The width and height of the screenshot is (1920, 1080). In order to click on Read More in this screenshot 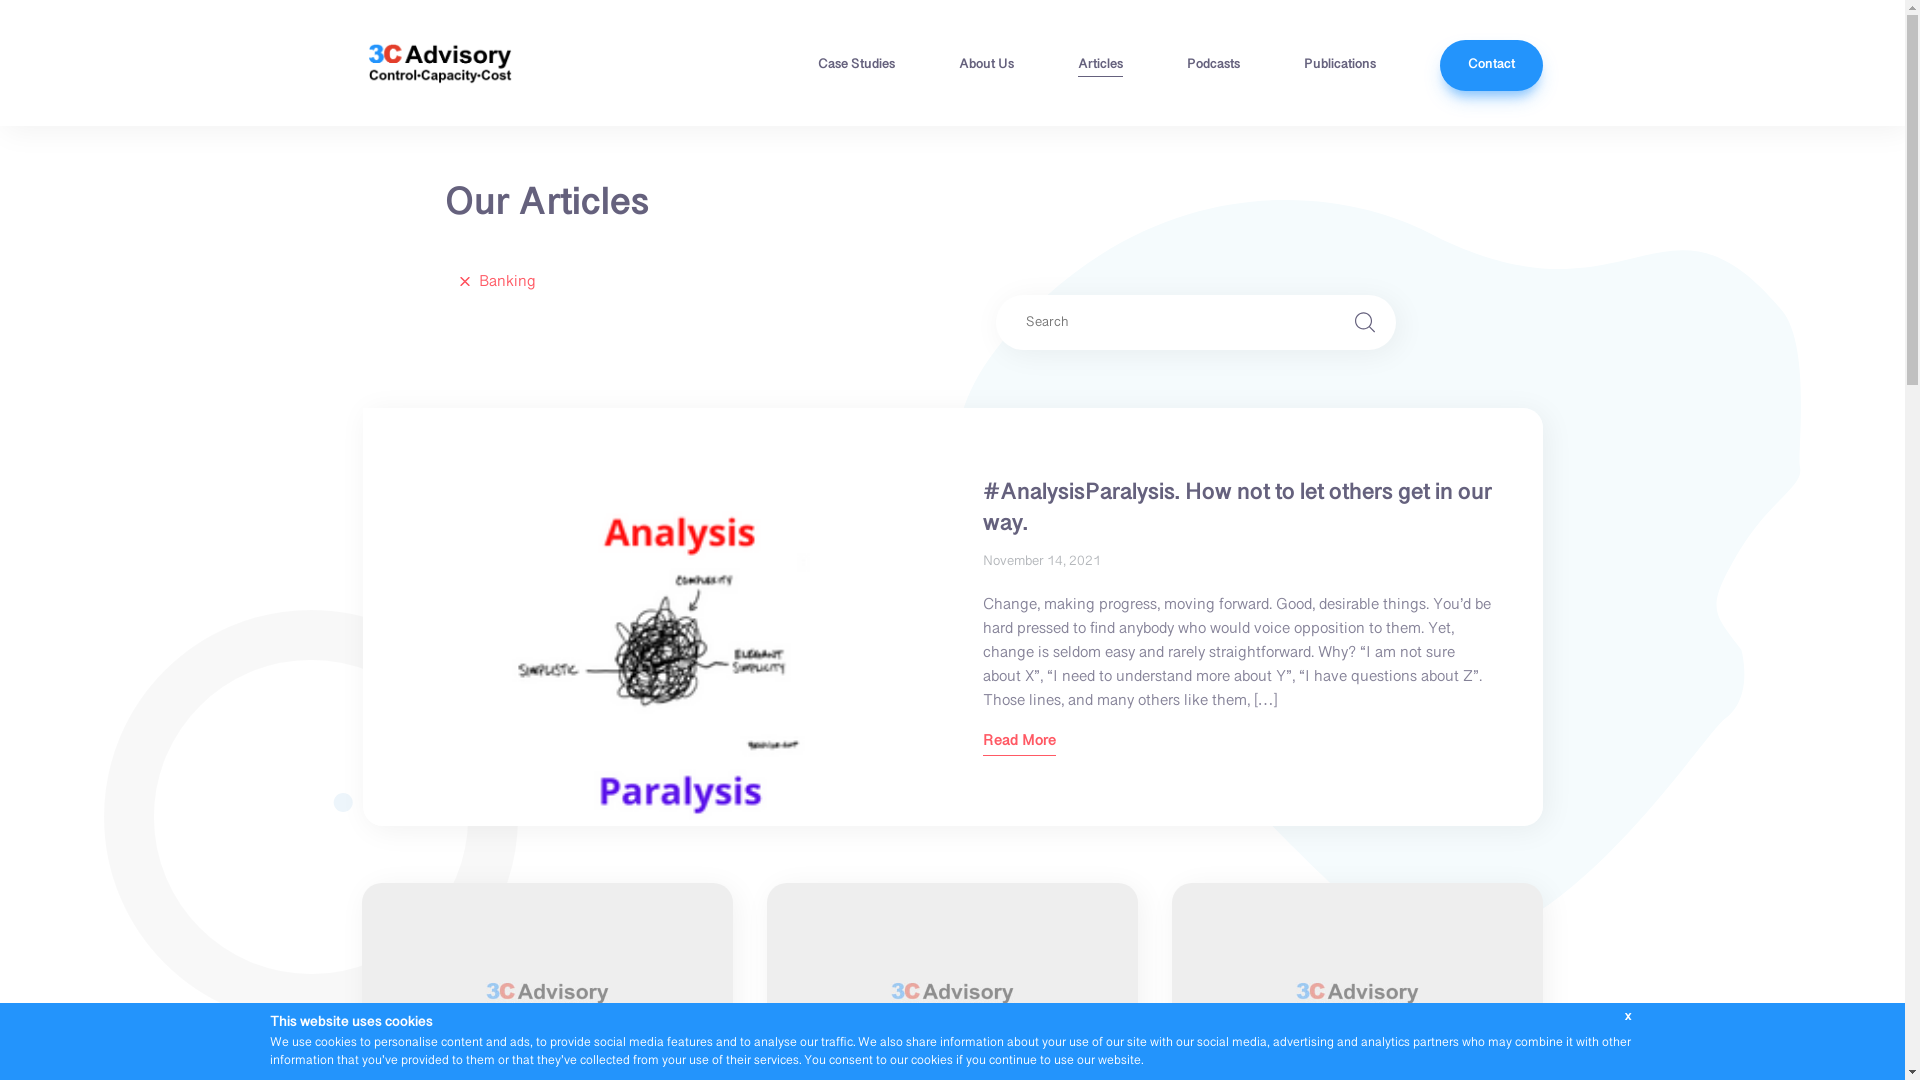, I will do `click(1018, 745)`.